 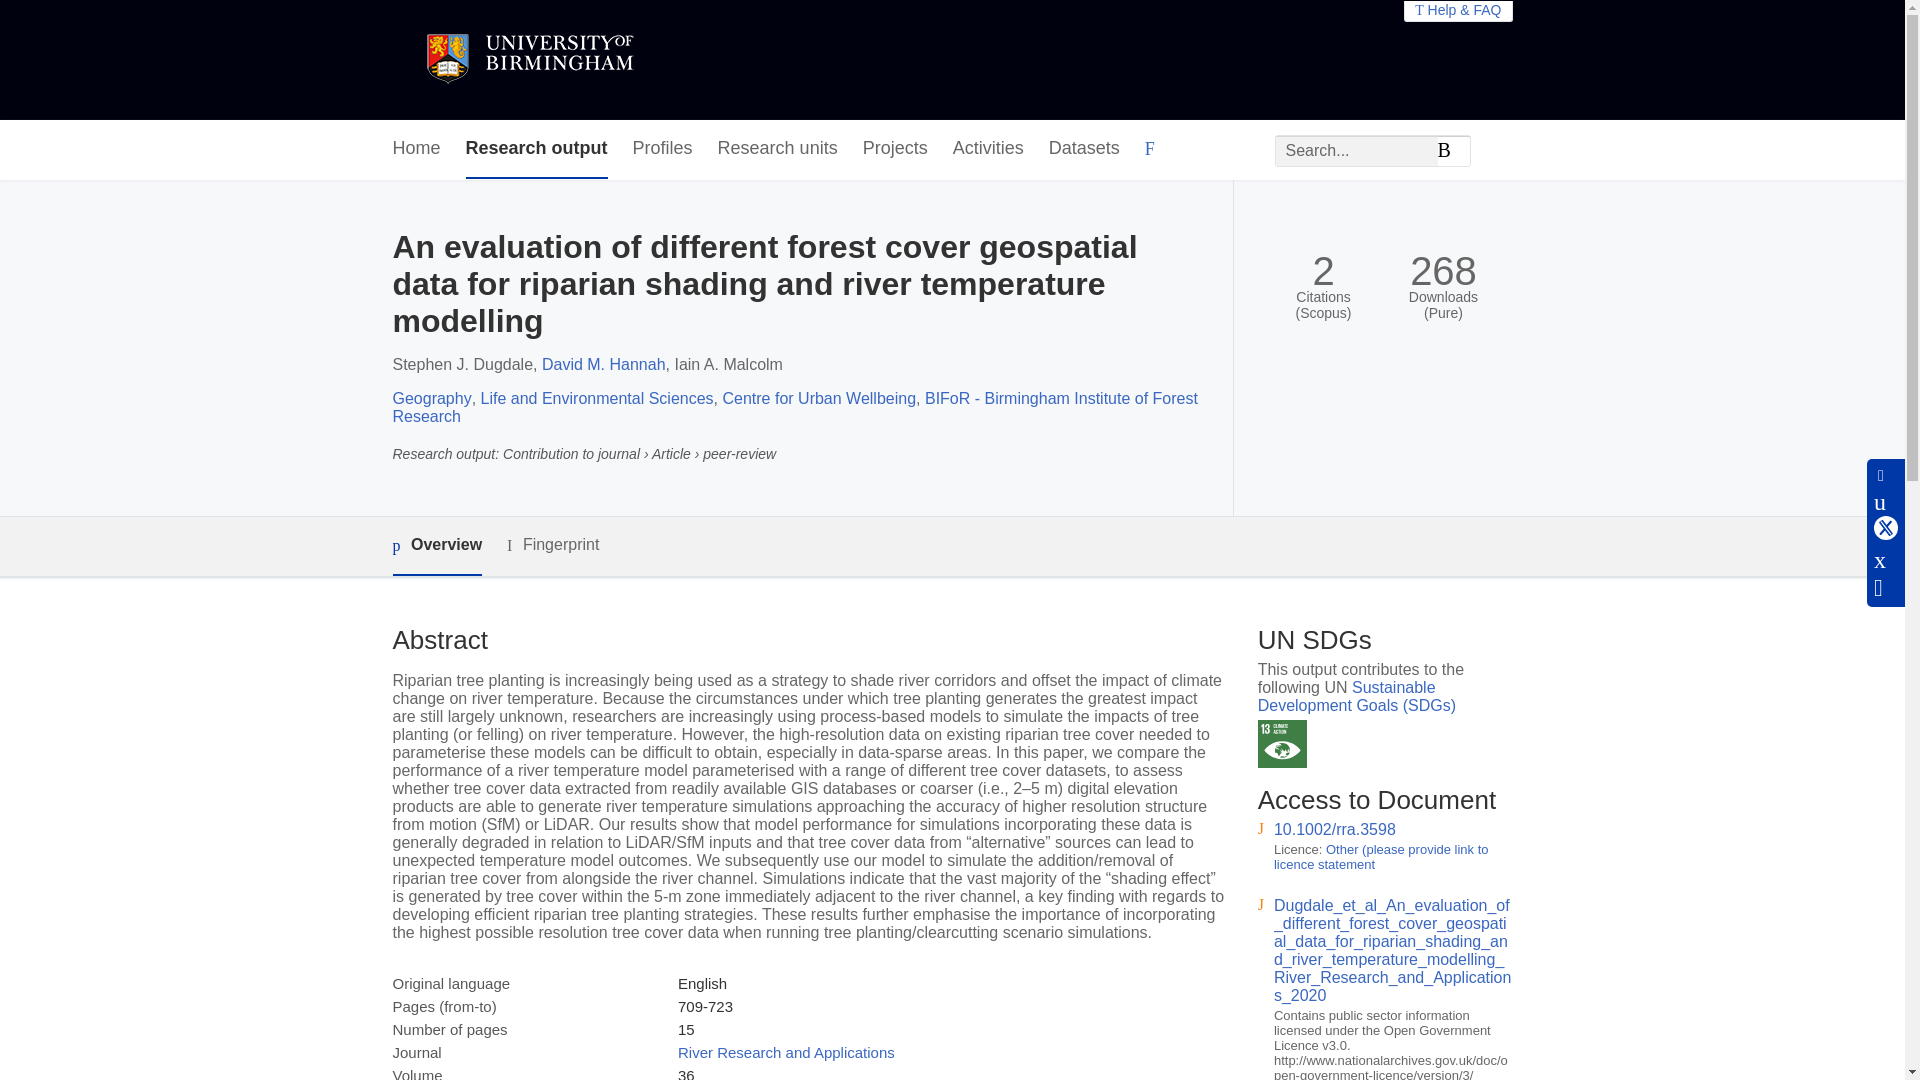 I want to click on Research output, so click(x=537, y=149).